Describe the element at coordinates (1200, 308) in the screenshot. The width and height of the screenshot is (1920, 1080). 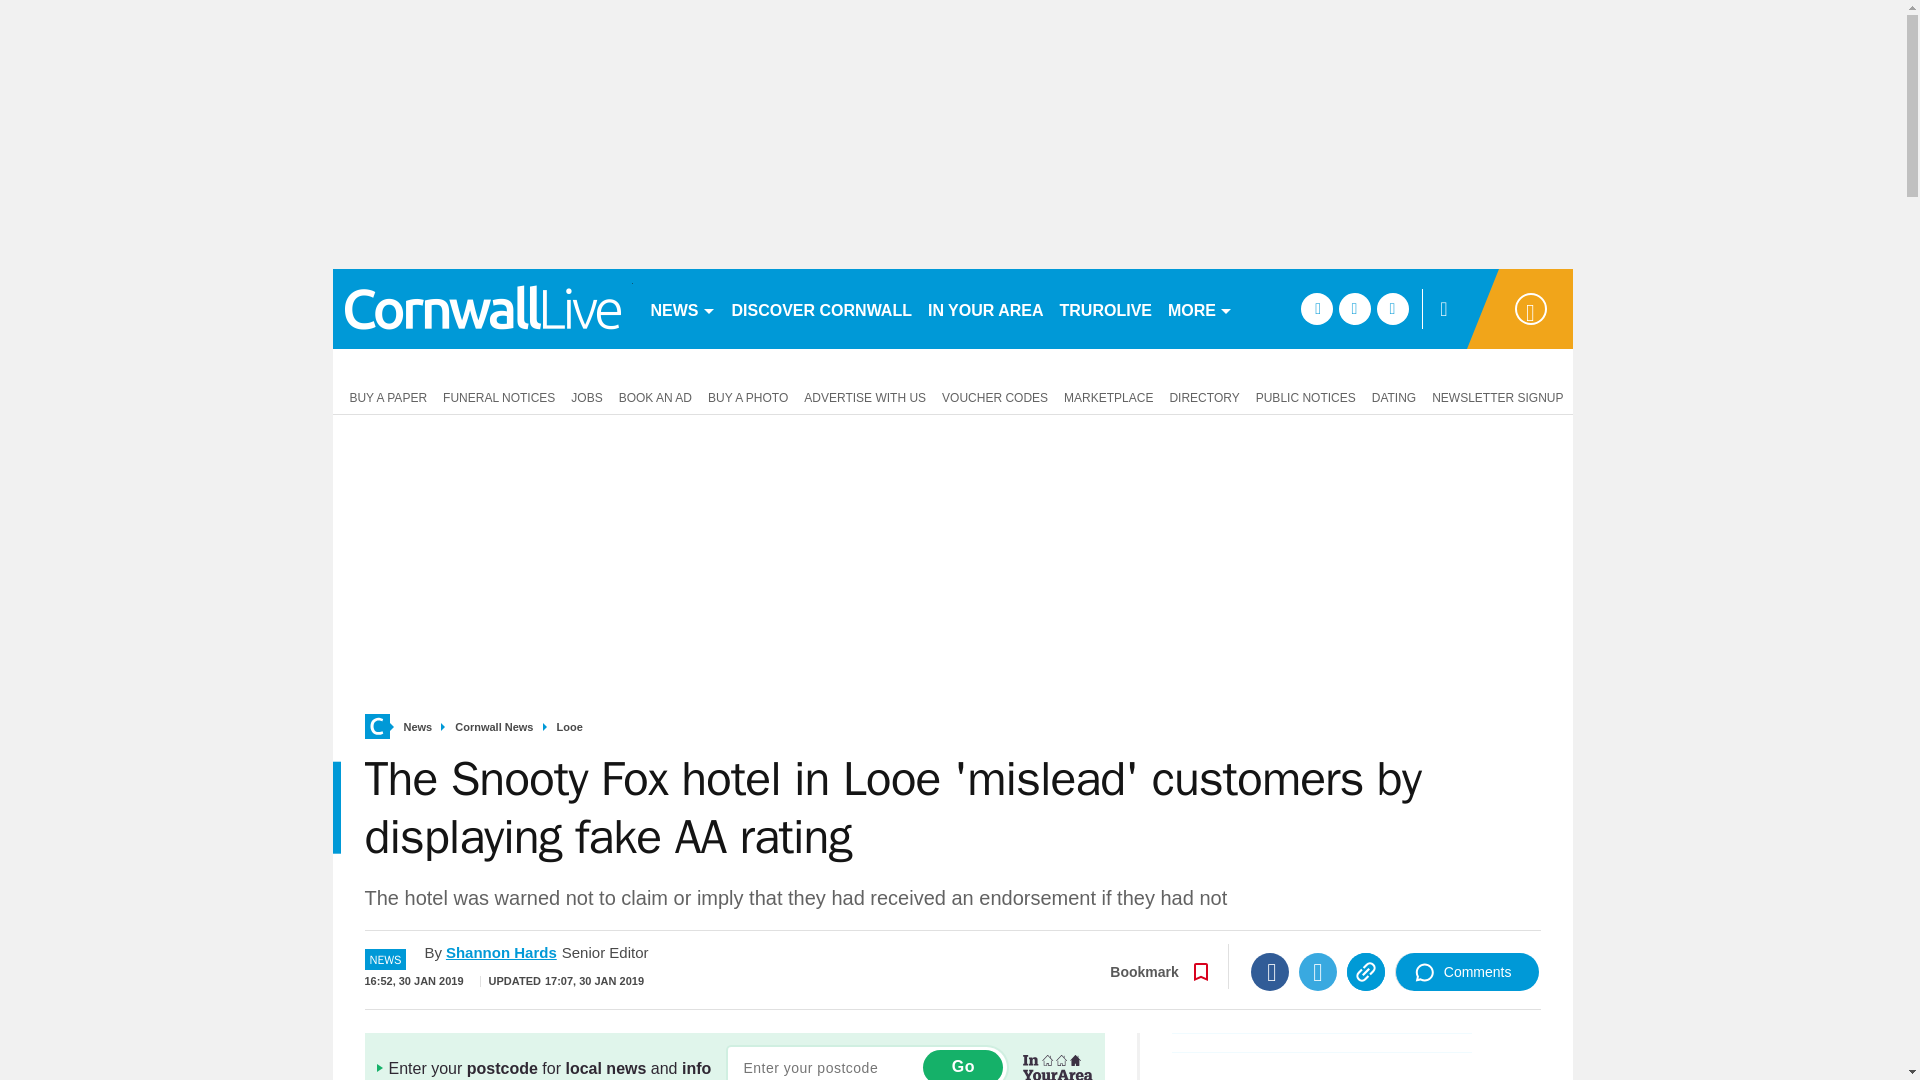
I see `MORE` at that location.